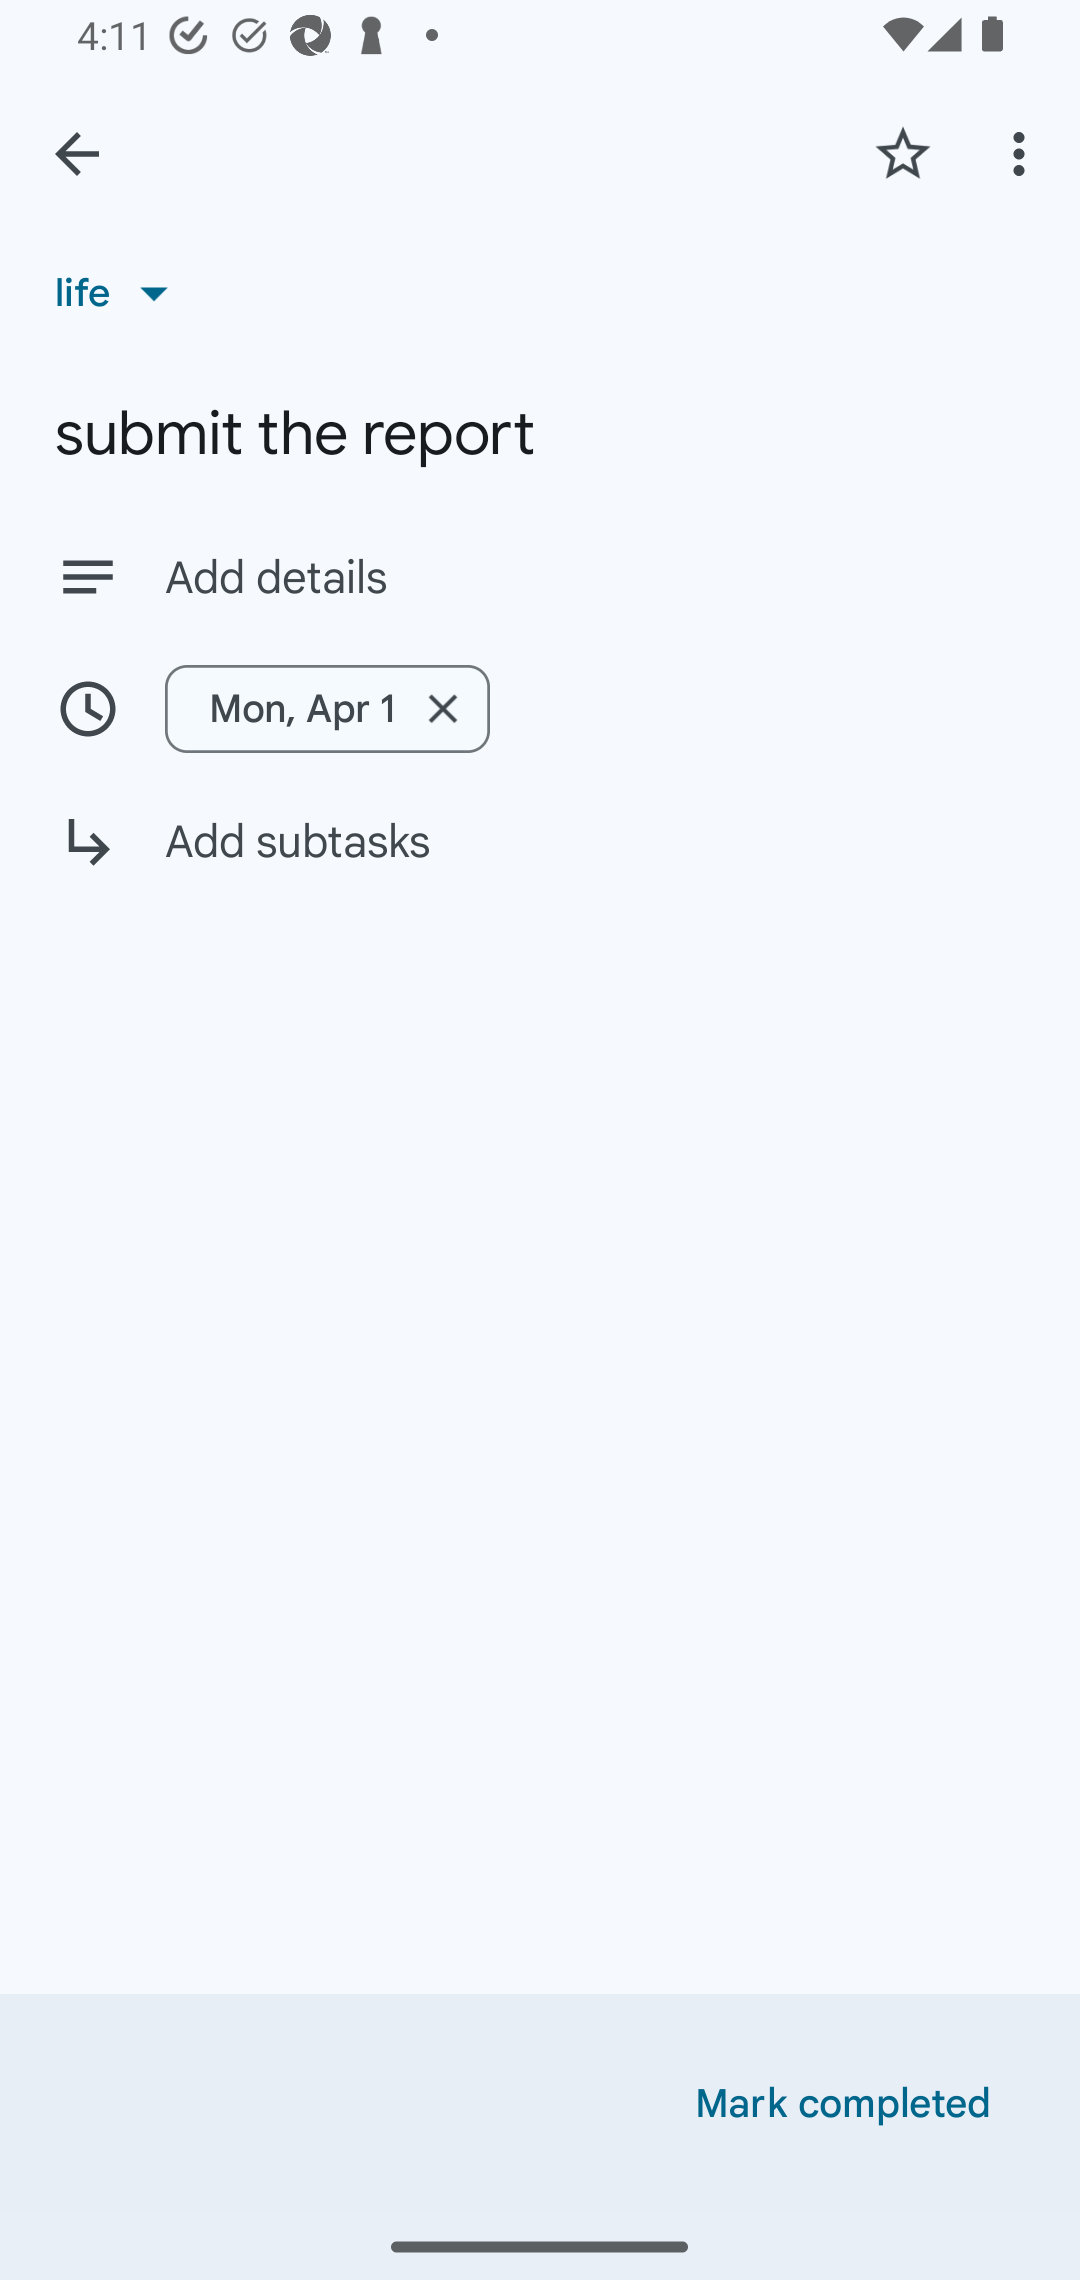  I want to click on Mon, Apr 1 Remove date/time, so click(540, 708).